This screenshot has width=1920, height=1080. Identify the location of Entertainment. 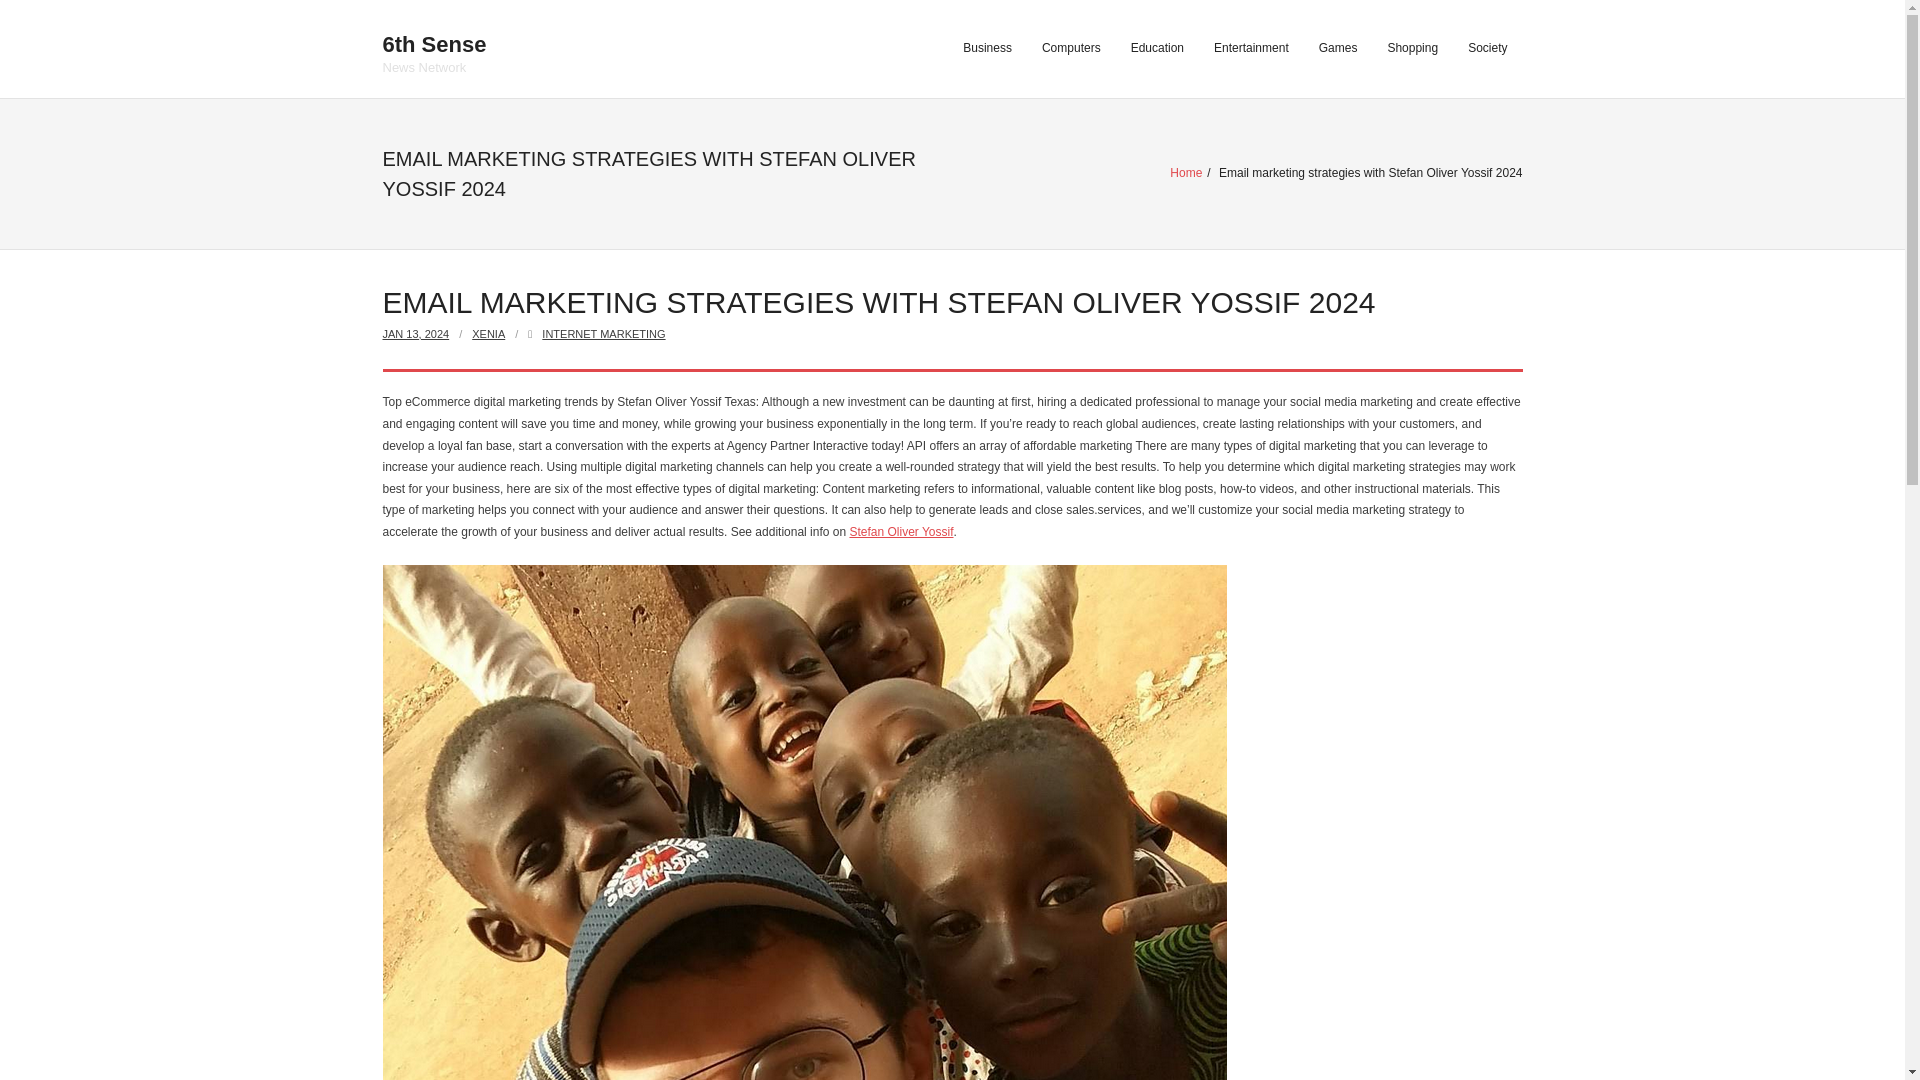
(602, 334).